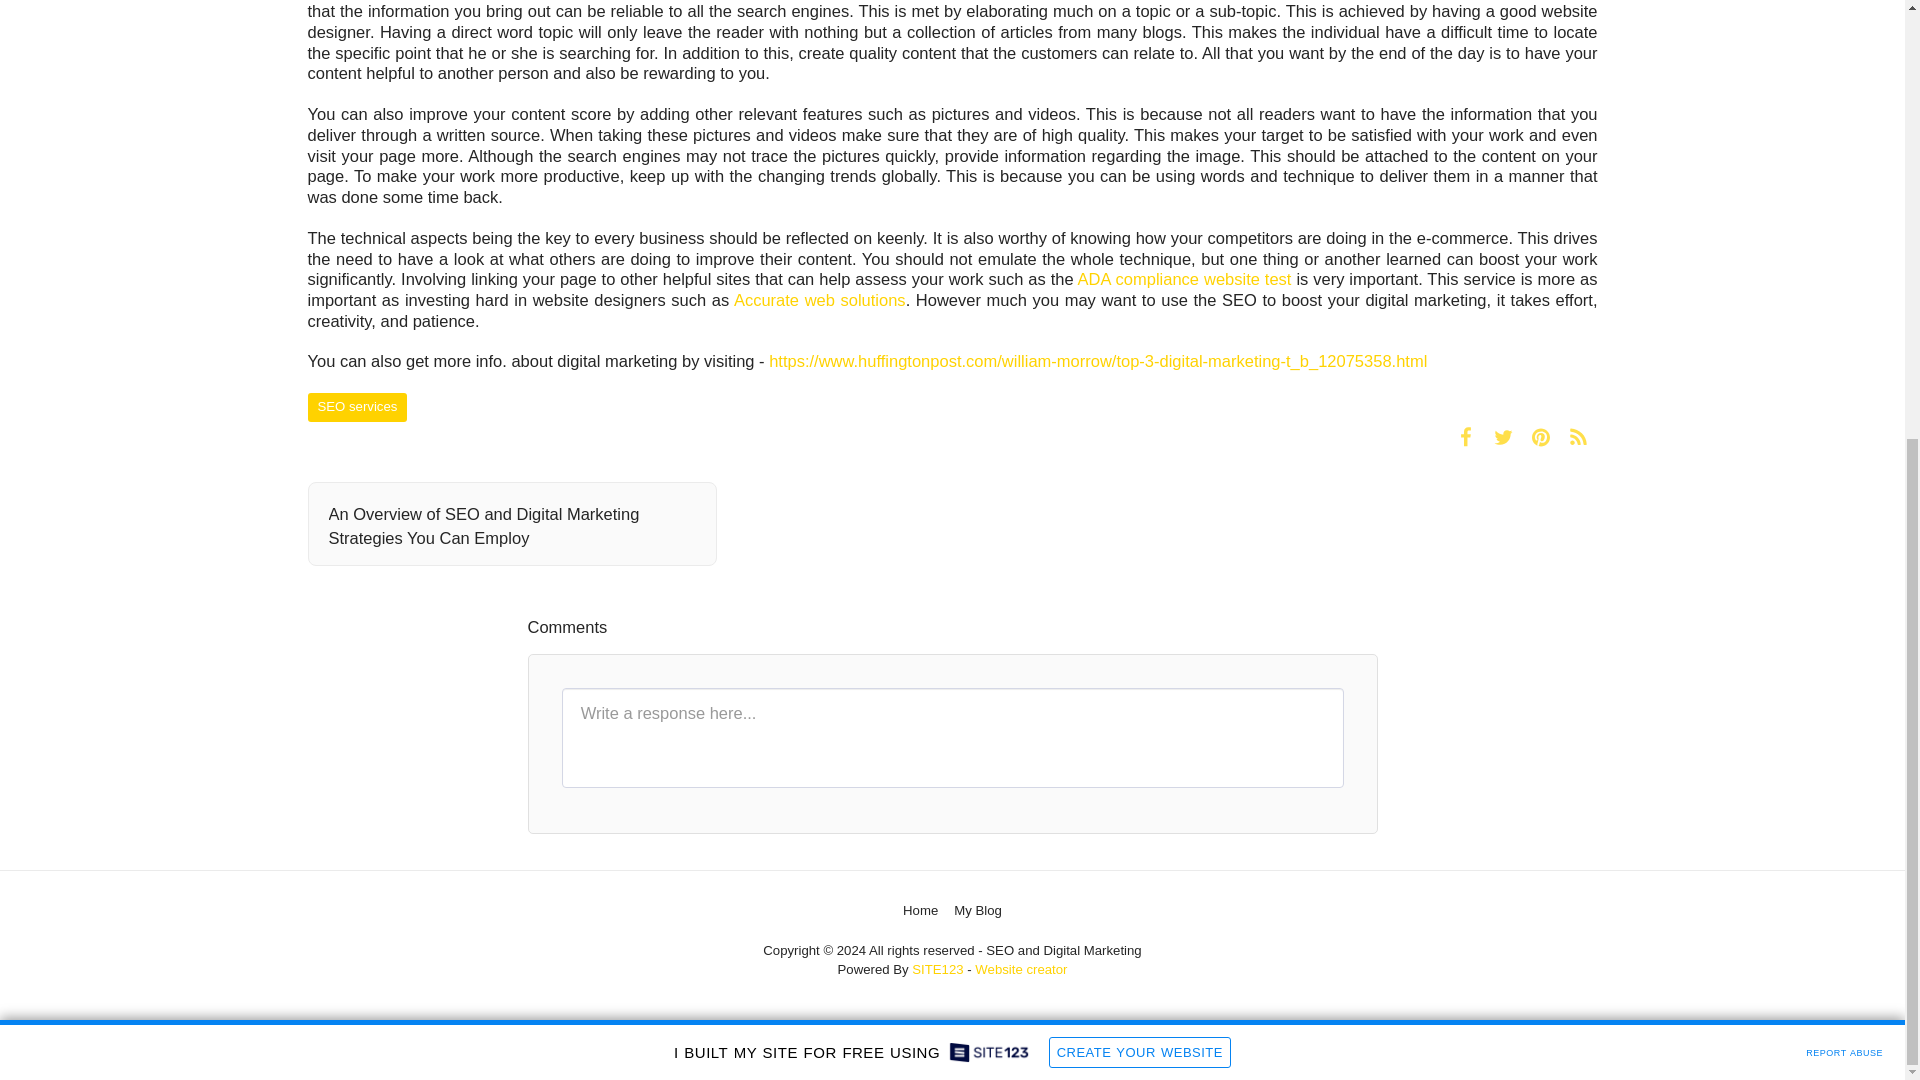  Describe the element at coordinates (920, 910) in the screenshot. I see `Home` at that location.